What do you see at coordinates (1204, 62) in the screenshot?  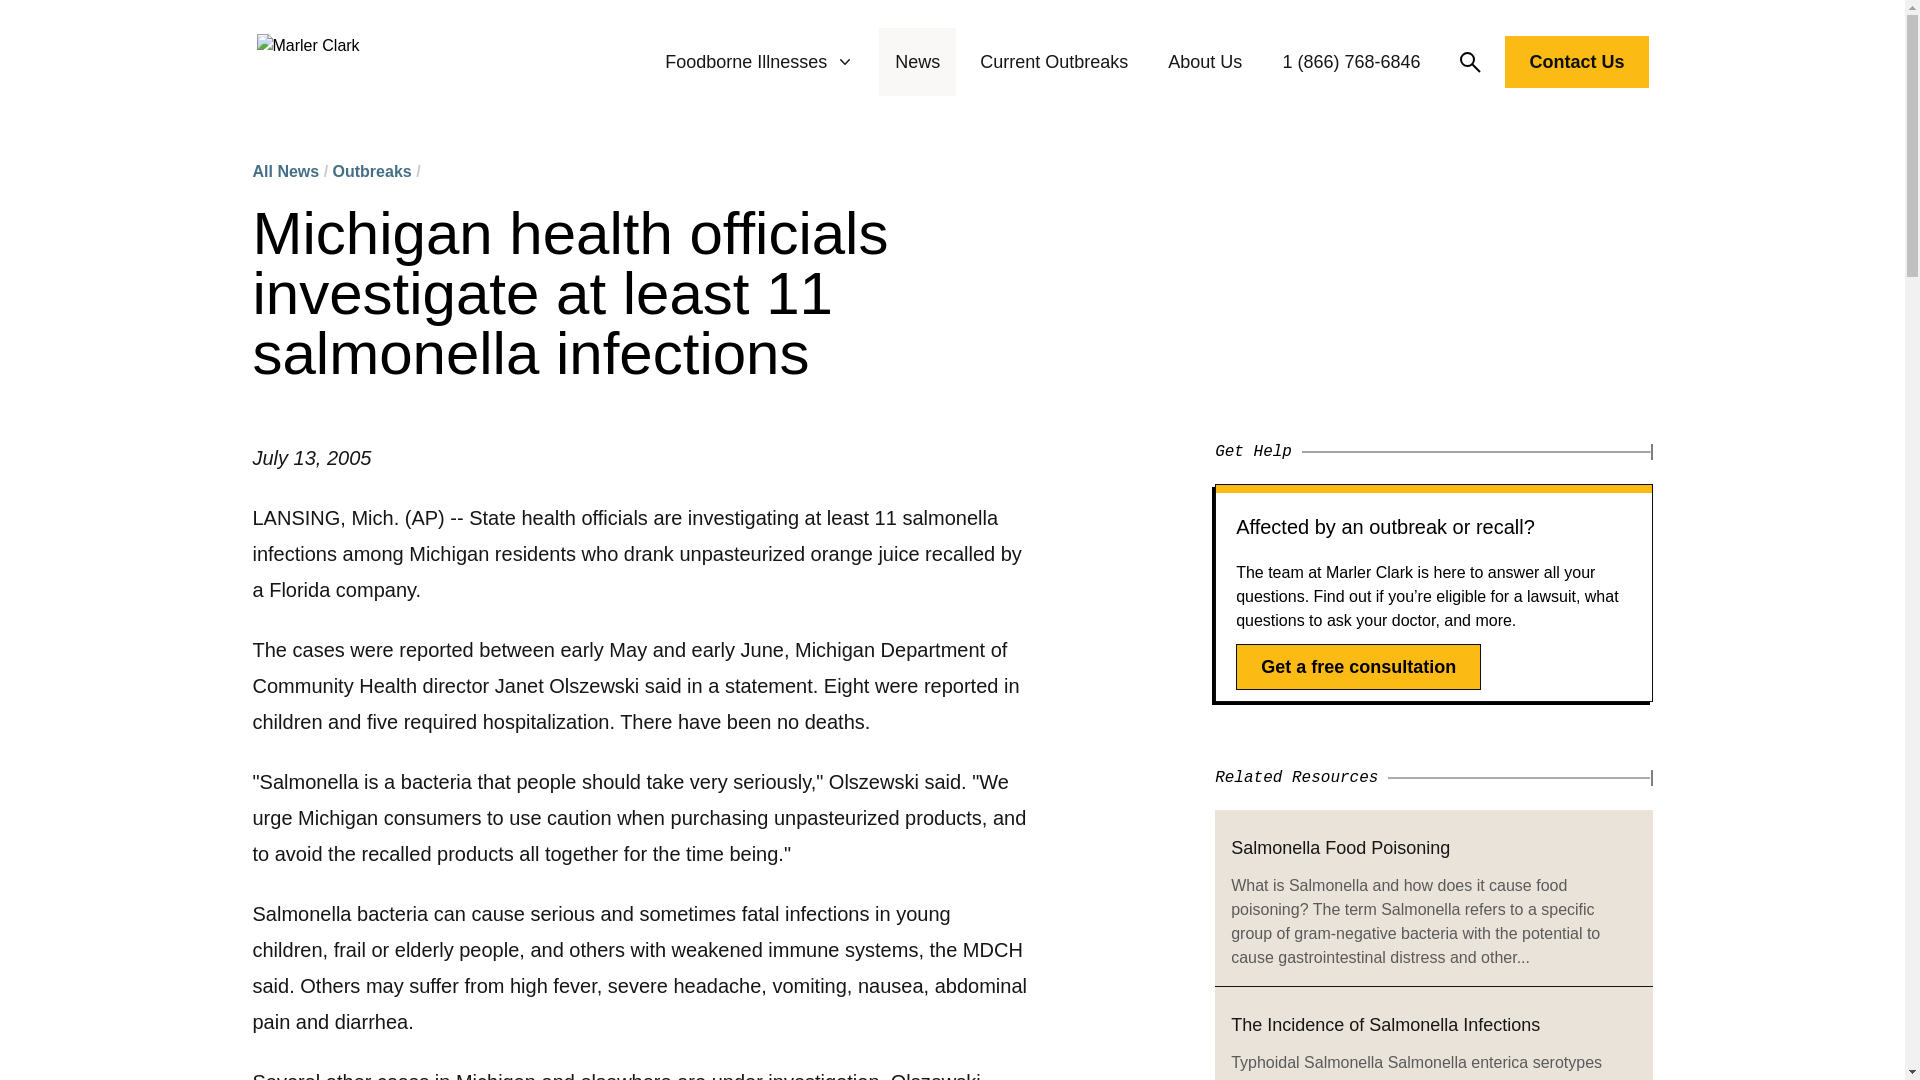 I see `About Us` at bounding box center [1204, 62].